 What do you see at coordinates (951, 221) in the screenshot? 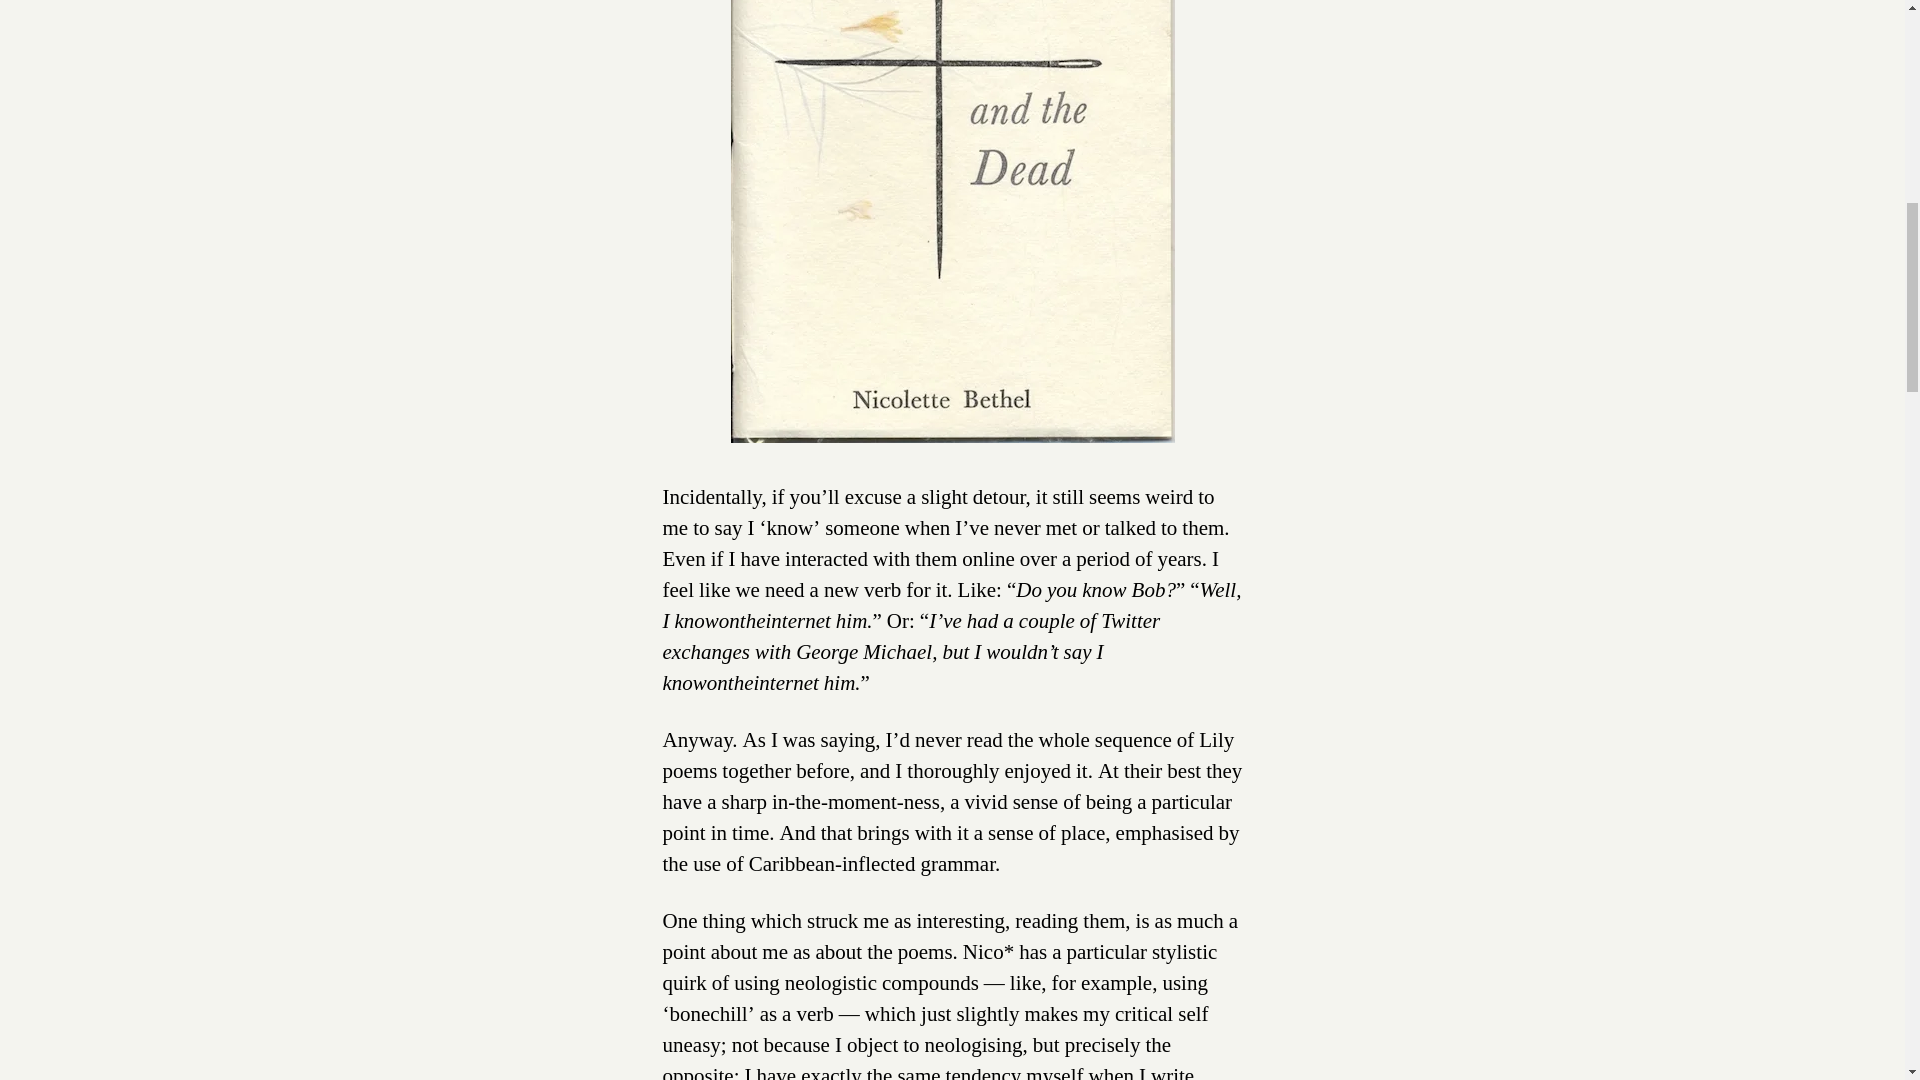
I see `MLatD2` at bounding box center [951, 221].